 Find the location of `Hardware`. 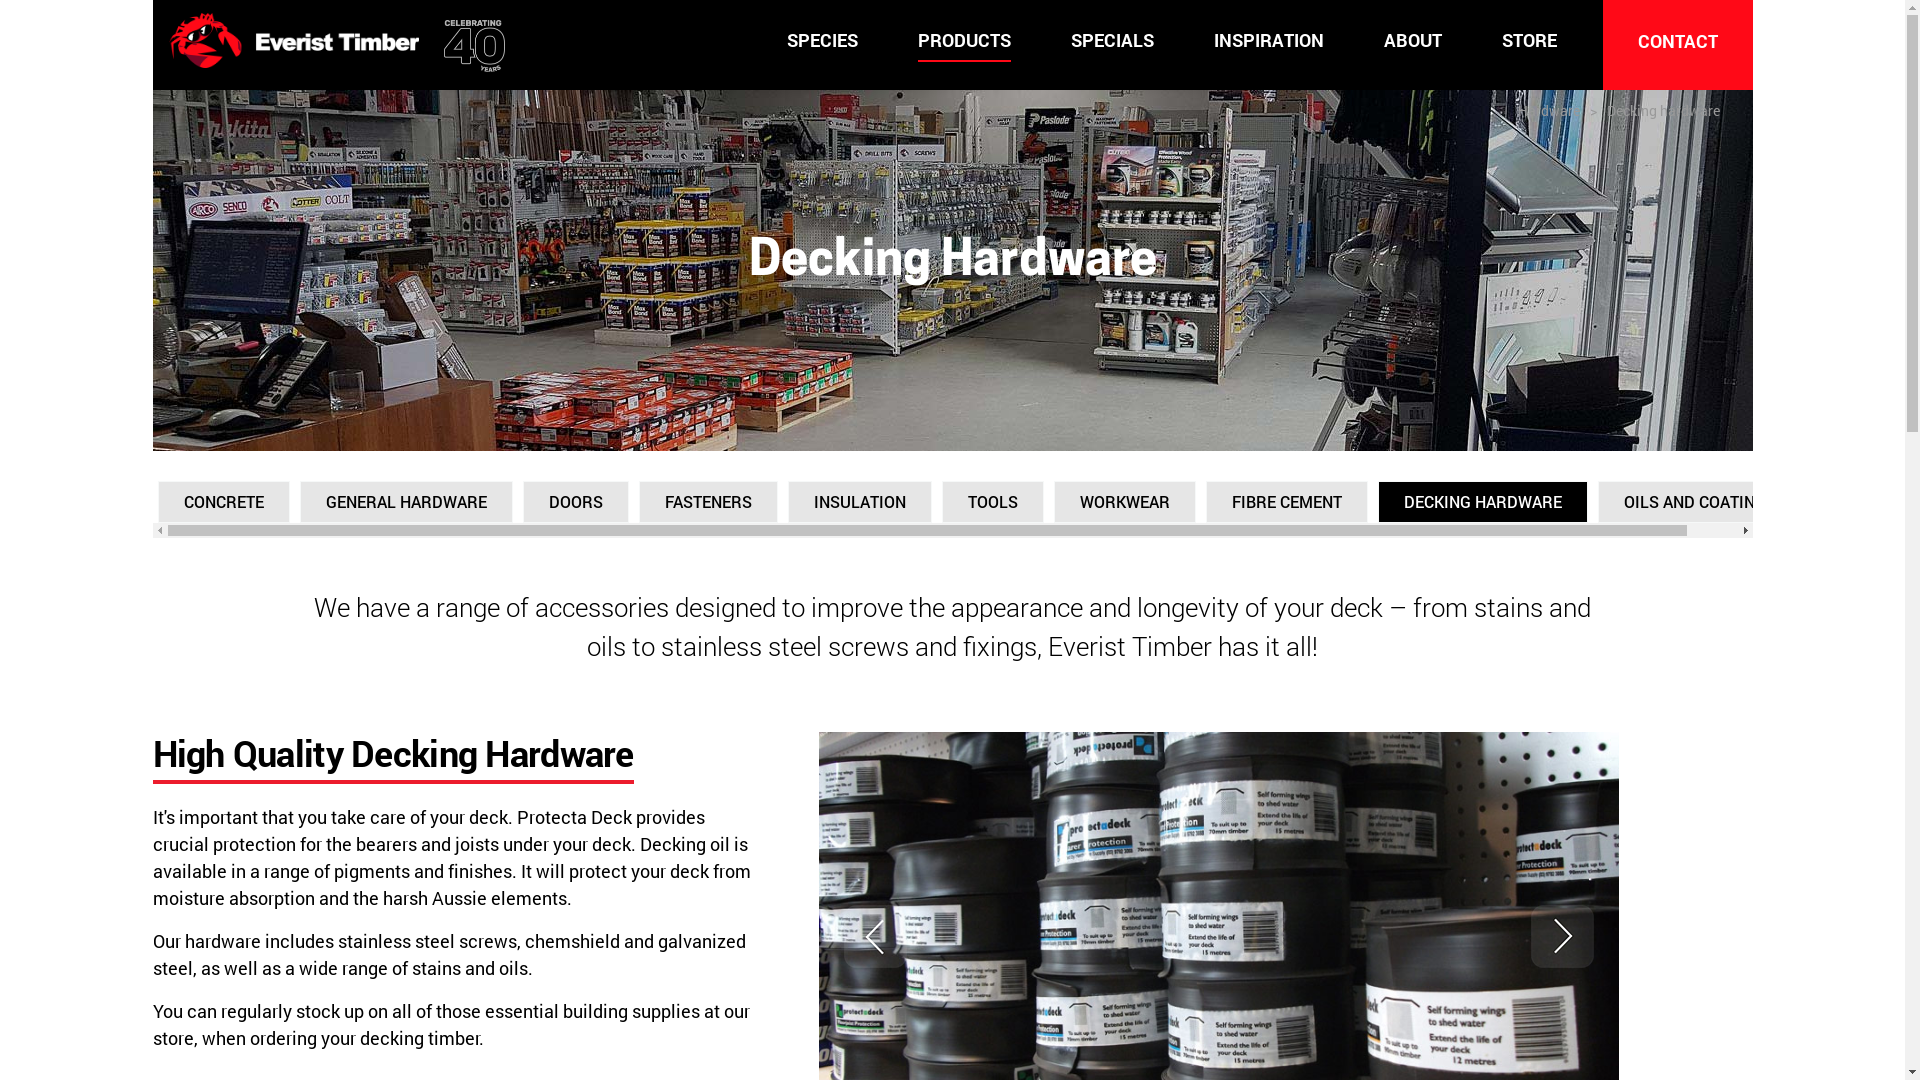

Hardware is located at coordinates (1549, 110).